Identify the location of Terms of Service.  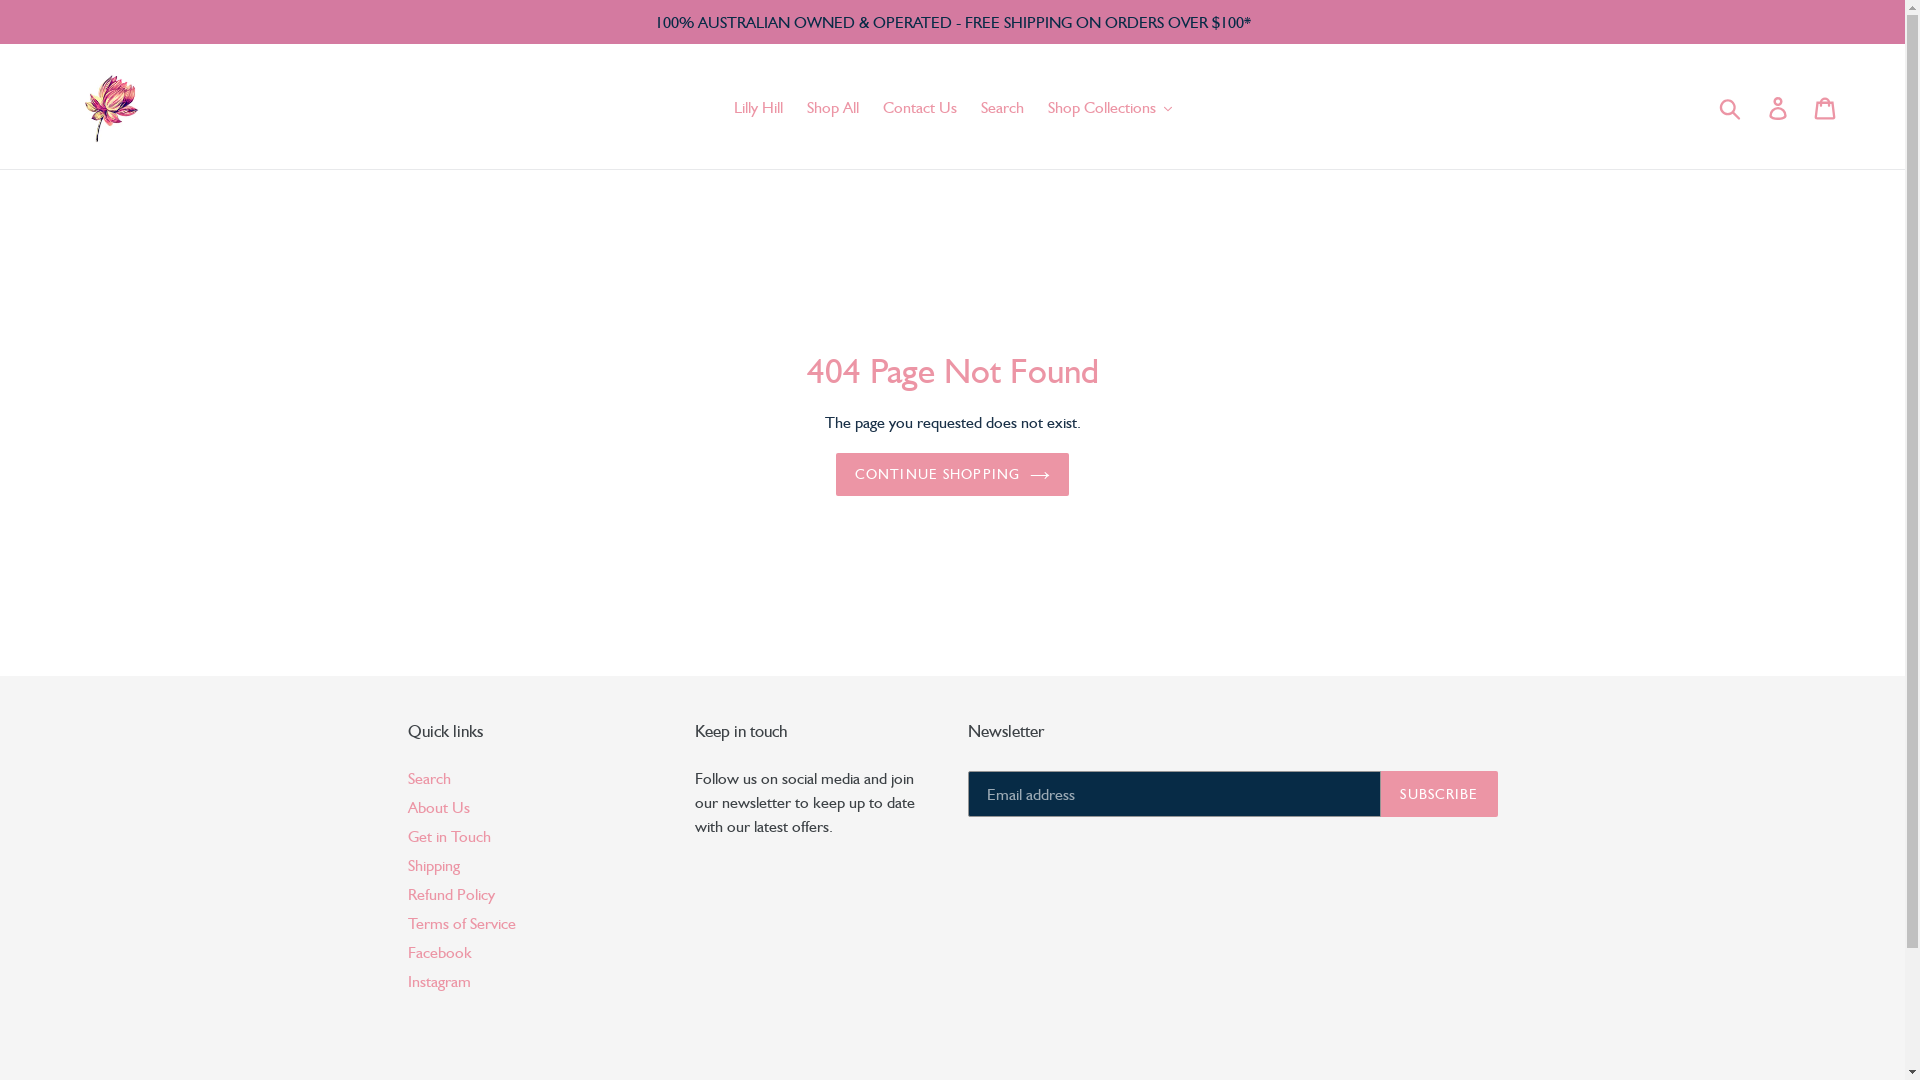
(462, 923).